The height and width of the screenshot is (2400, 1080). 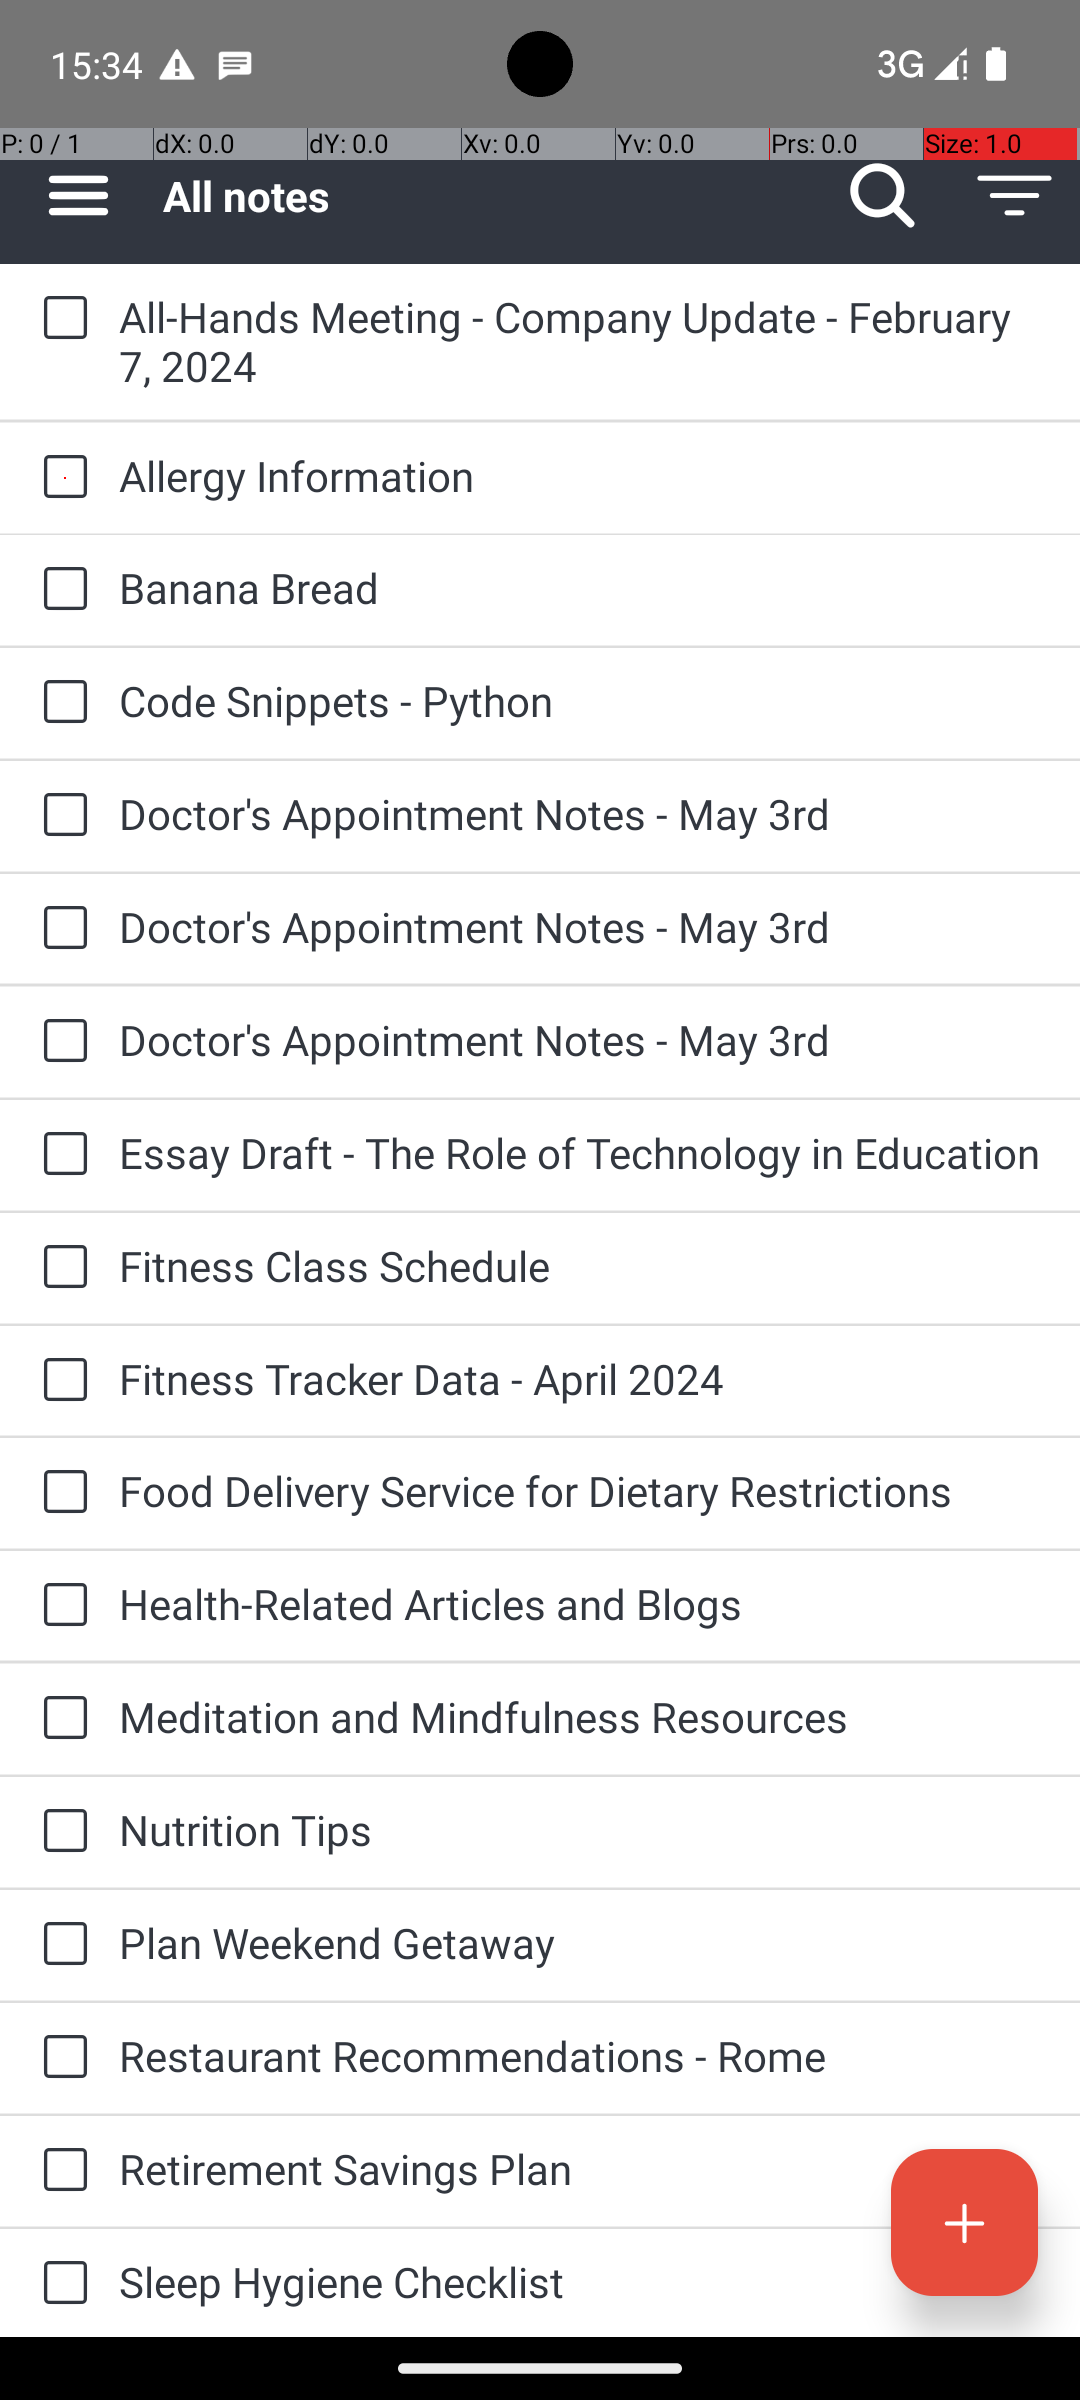 What do you see at coordinates (60, 1156) in the screenshot?
I see `to-do: Essay Draft - The Role of Technology in Education` at bounding box center [60, 1156].